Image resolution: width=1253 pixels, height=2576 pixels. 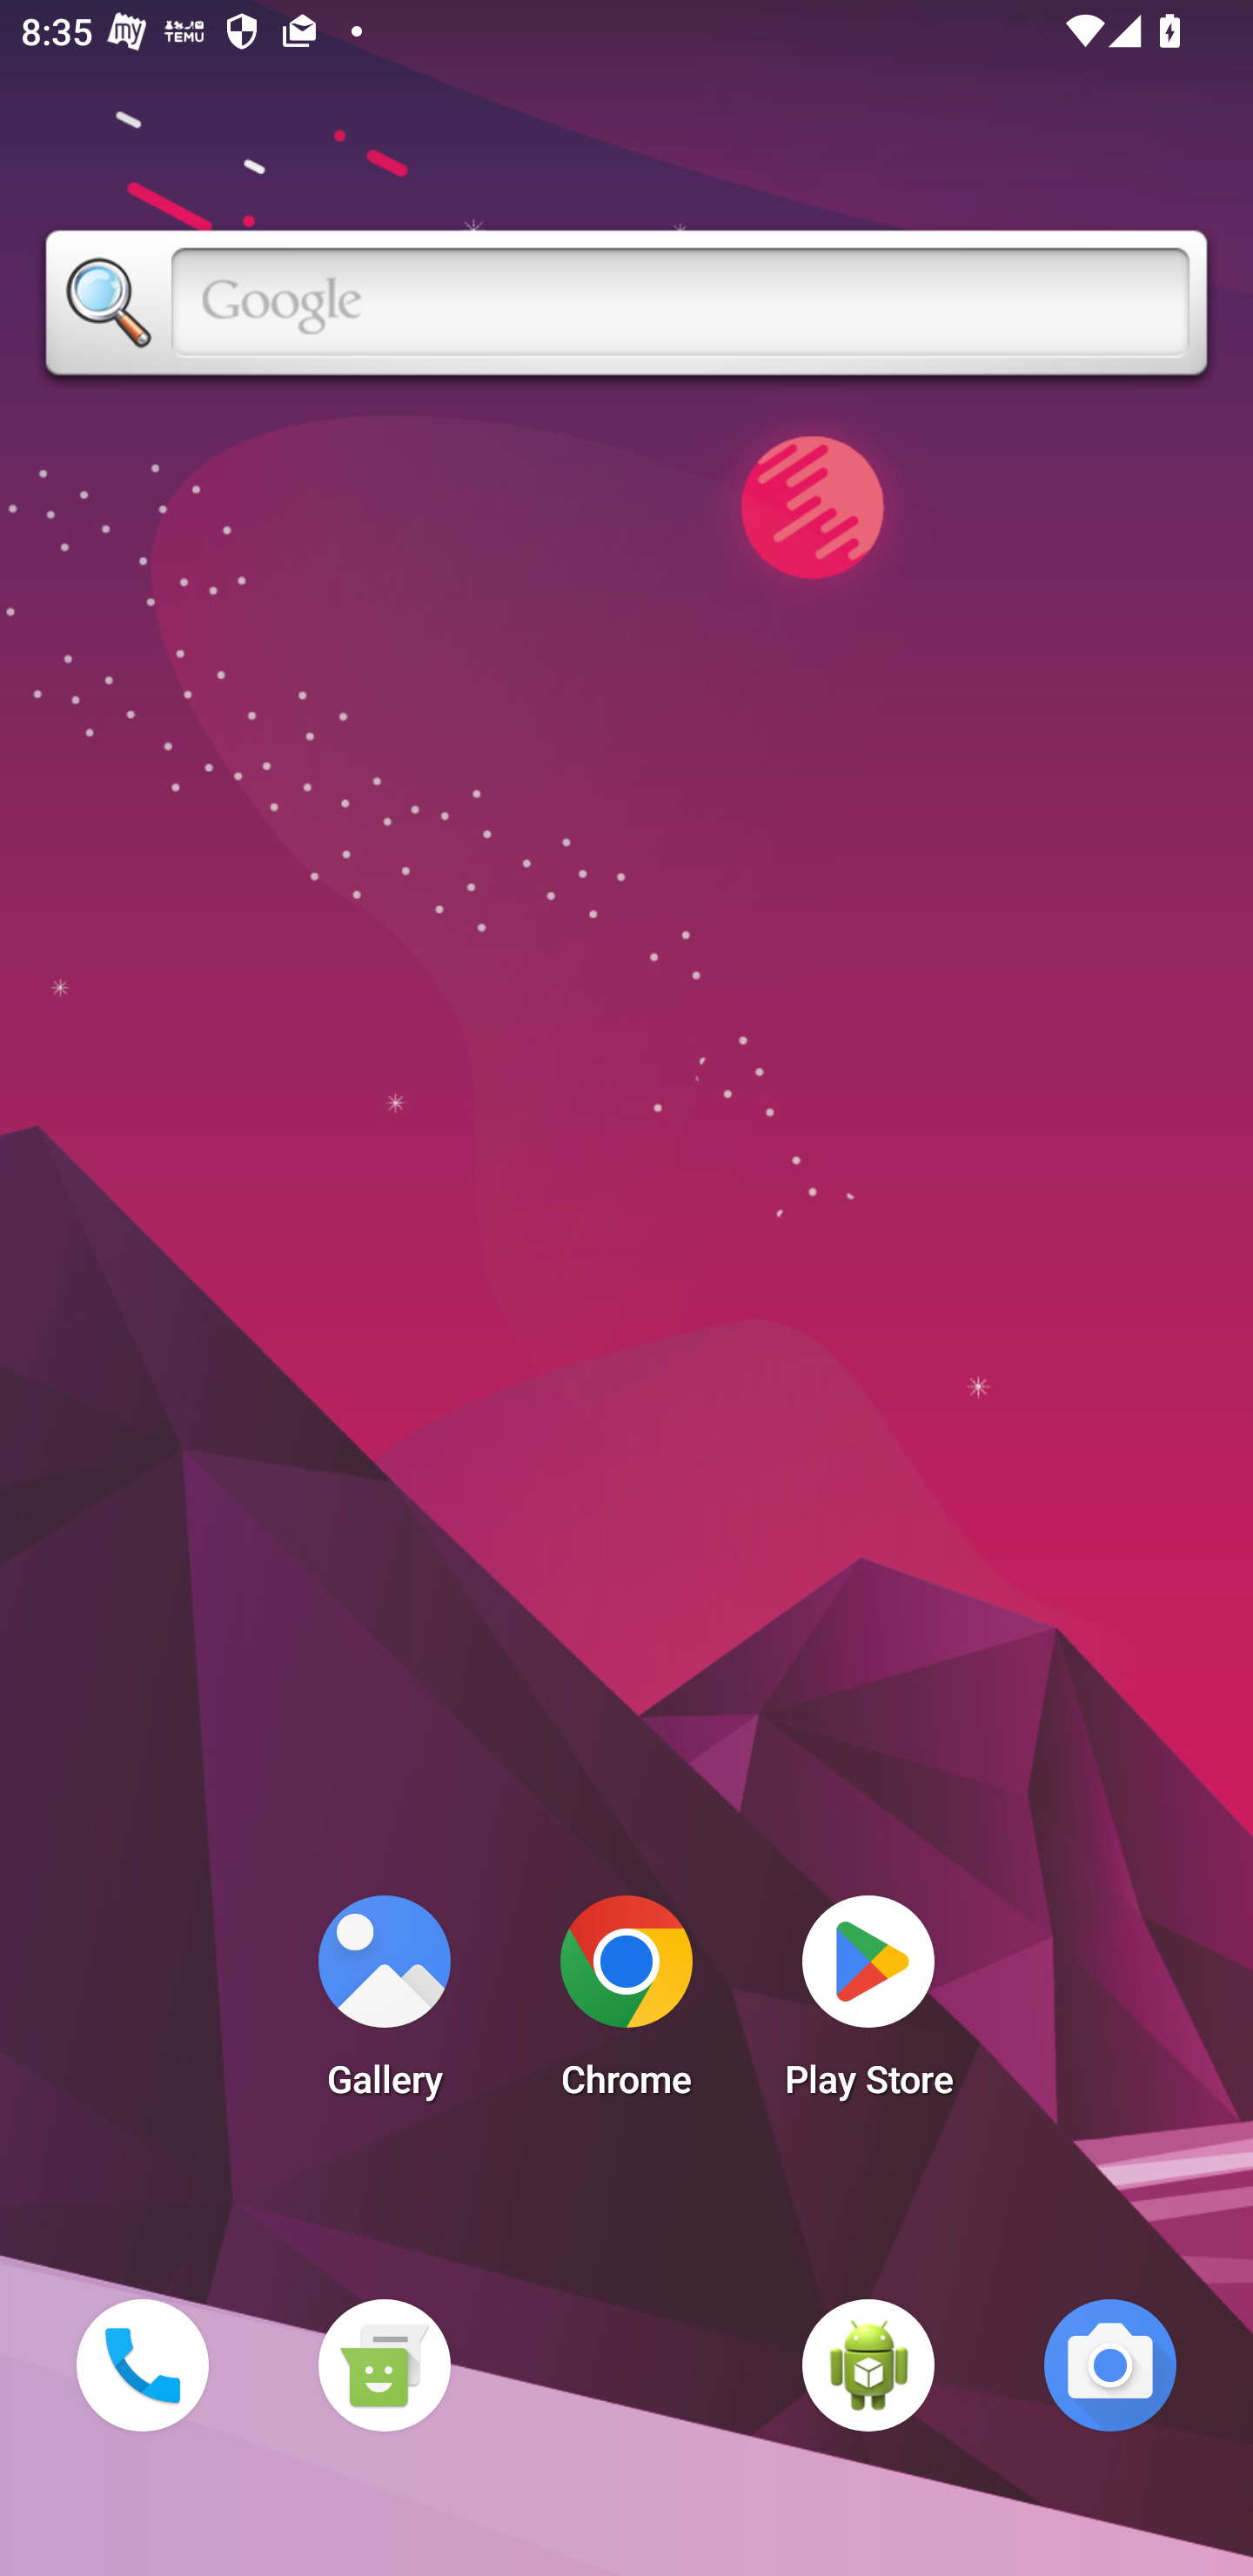 What do you see at coordinates (868, 2365) in the screenshot?
I see `WebView Browser Tester` at bounding box center [868, 2365].